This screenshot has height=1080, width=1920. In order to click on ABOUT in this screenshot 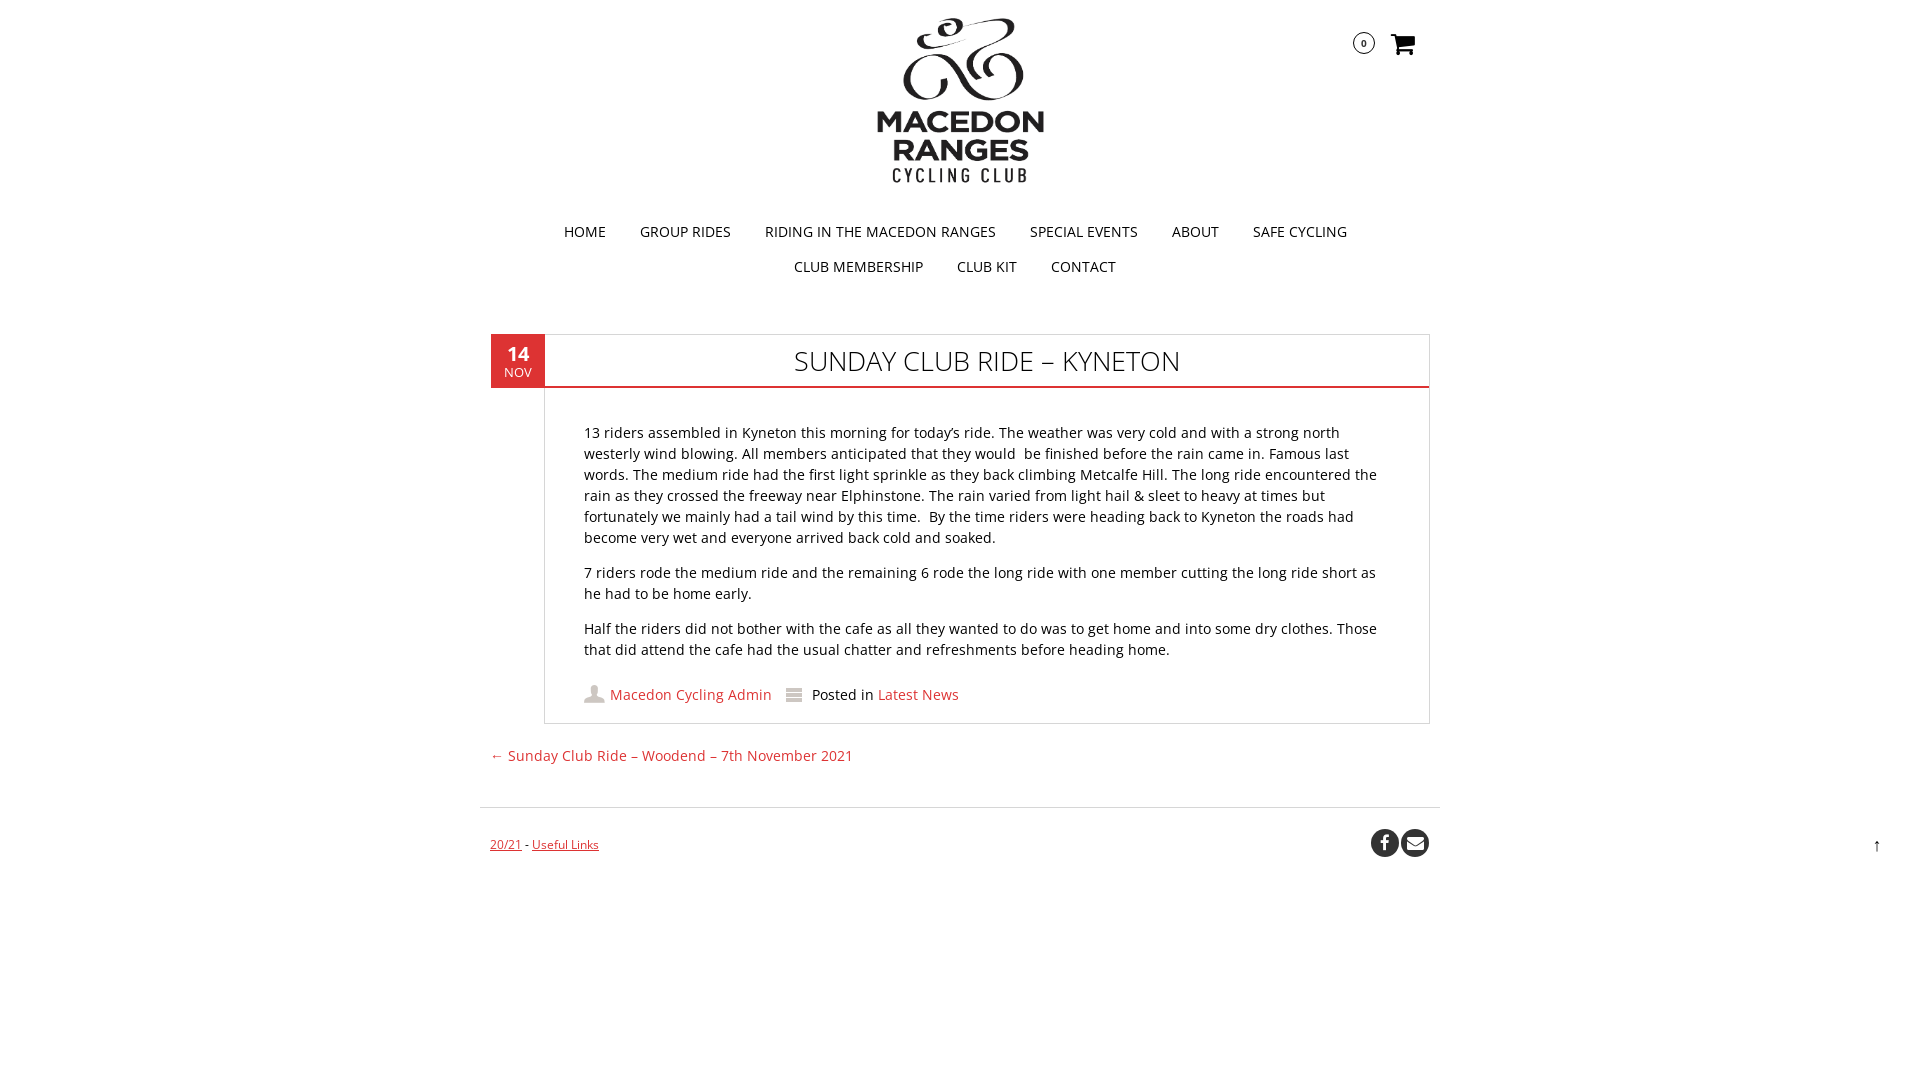, I will do `click(1196, 232)`.